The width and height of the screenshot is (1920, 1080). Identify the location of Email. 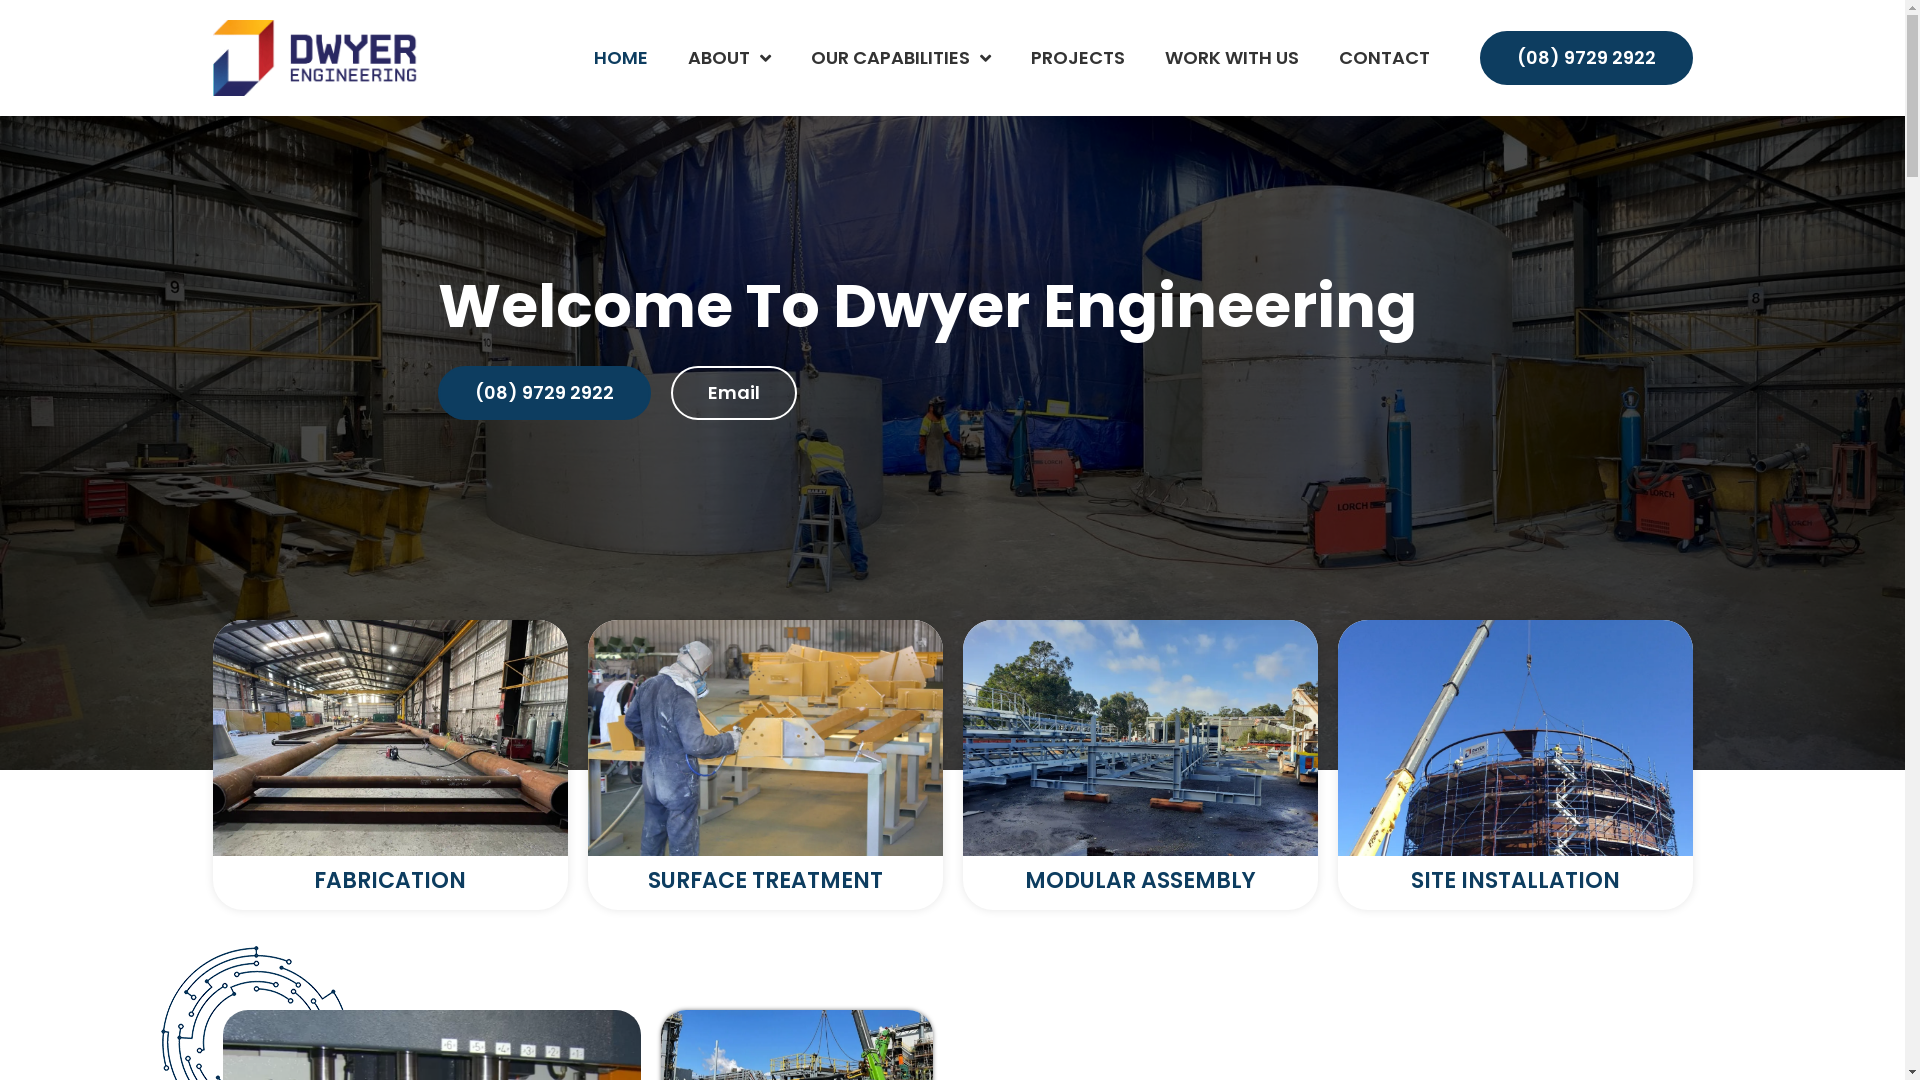
(733, 393).